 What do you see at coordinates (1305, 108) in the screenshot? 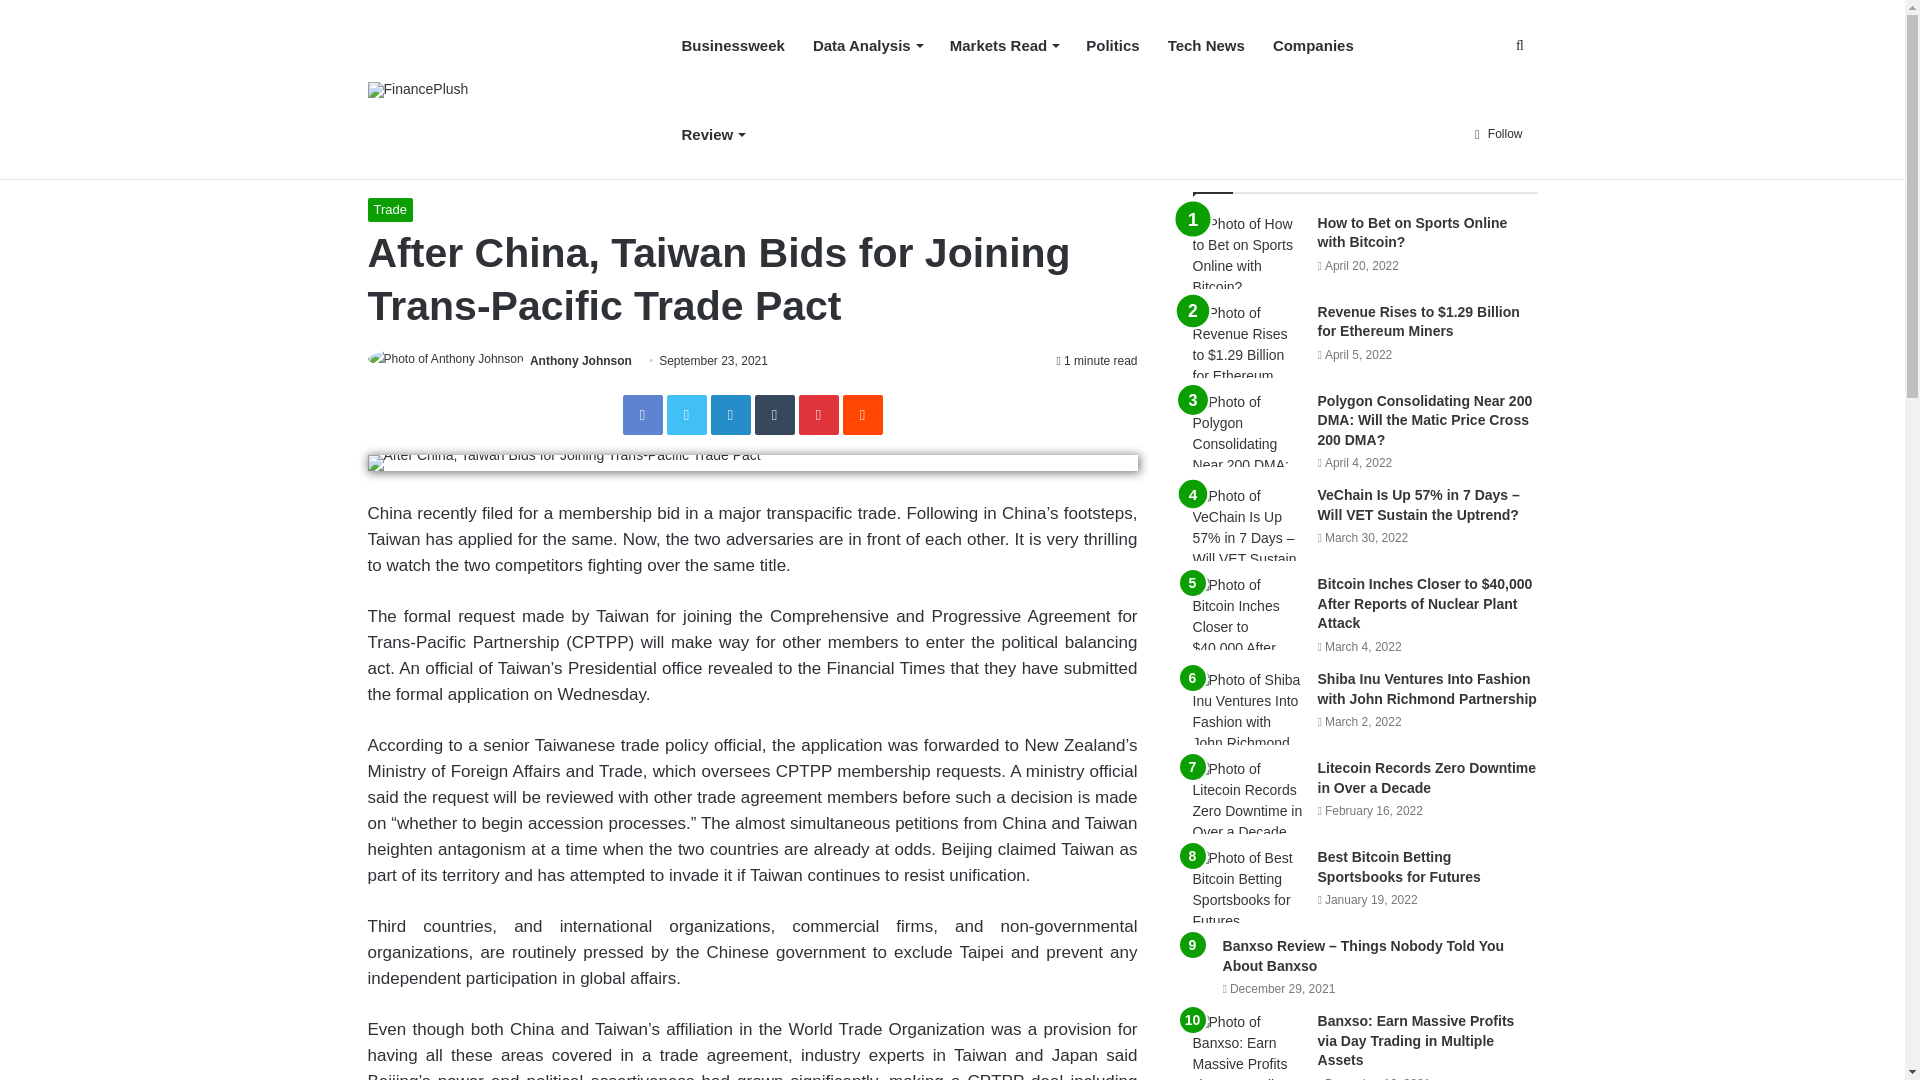
I see `Editorial Policy` at bounding box center [1305, 108].